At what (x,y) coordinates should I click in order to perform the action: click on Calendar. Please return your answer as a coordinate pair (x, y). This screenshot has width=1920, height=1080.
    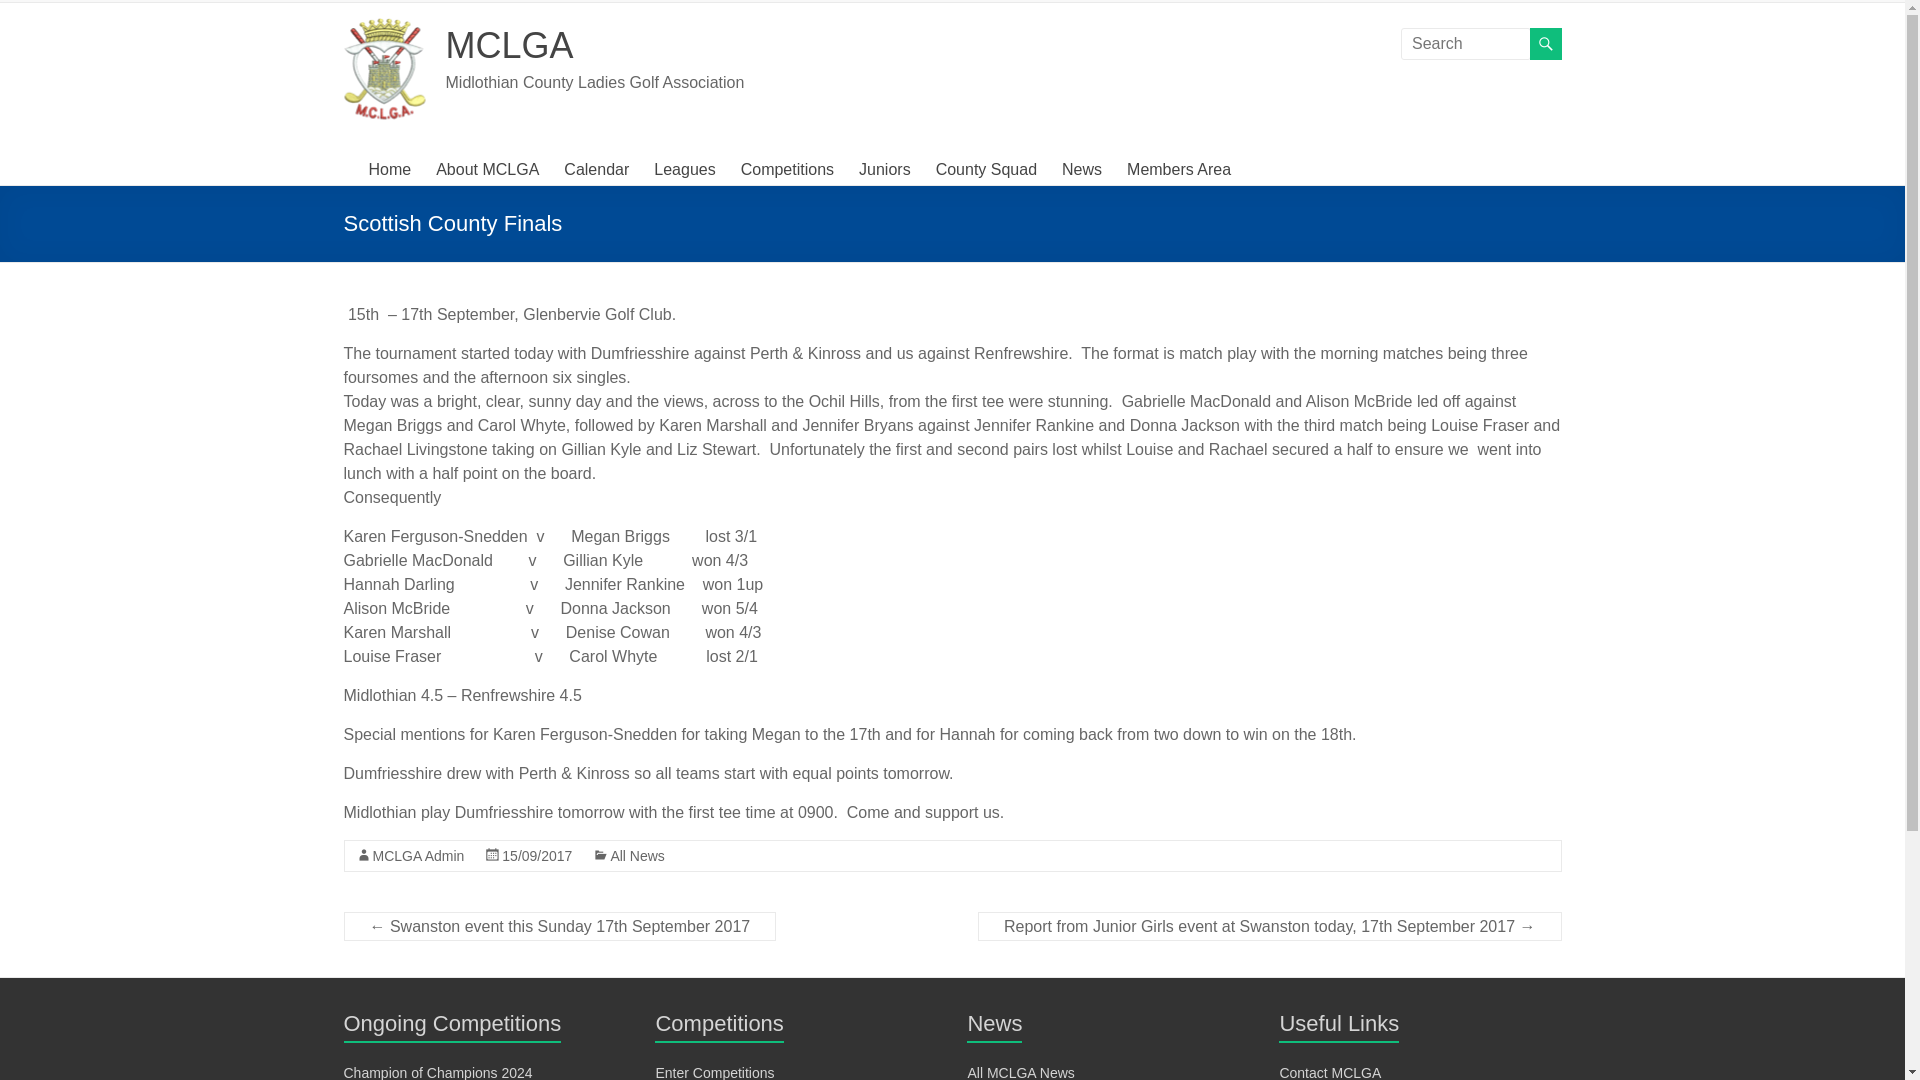
    Looking at the image, I should click on (596, 170).